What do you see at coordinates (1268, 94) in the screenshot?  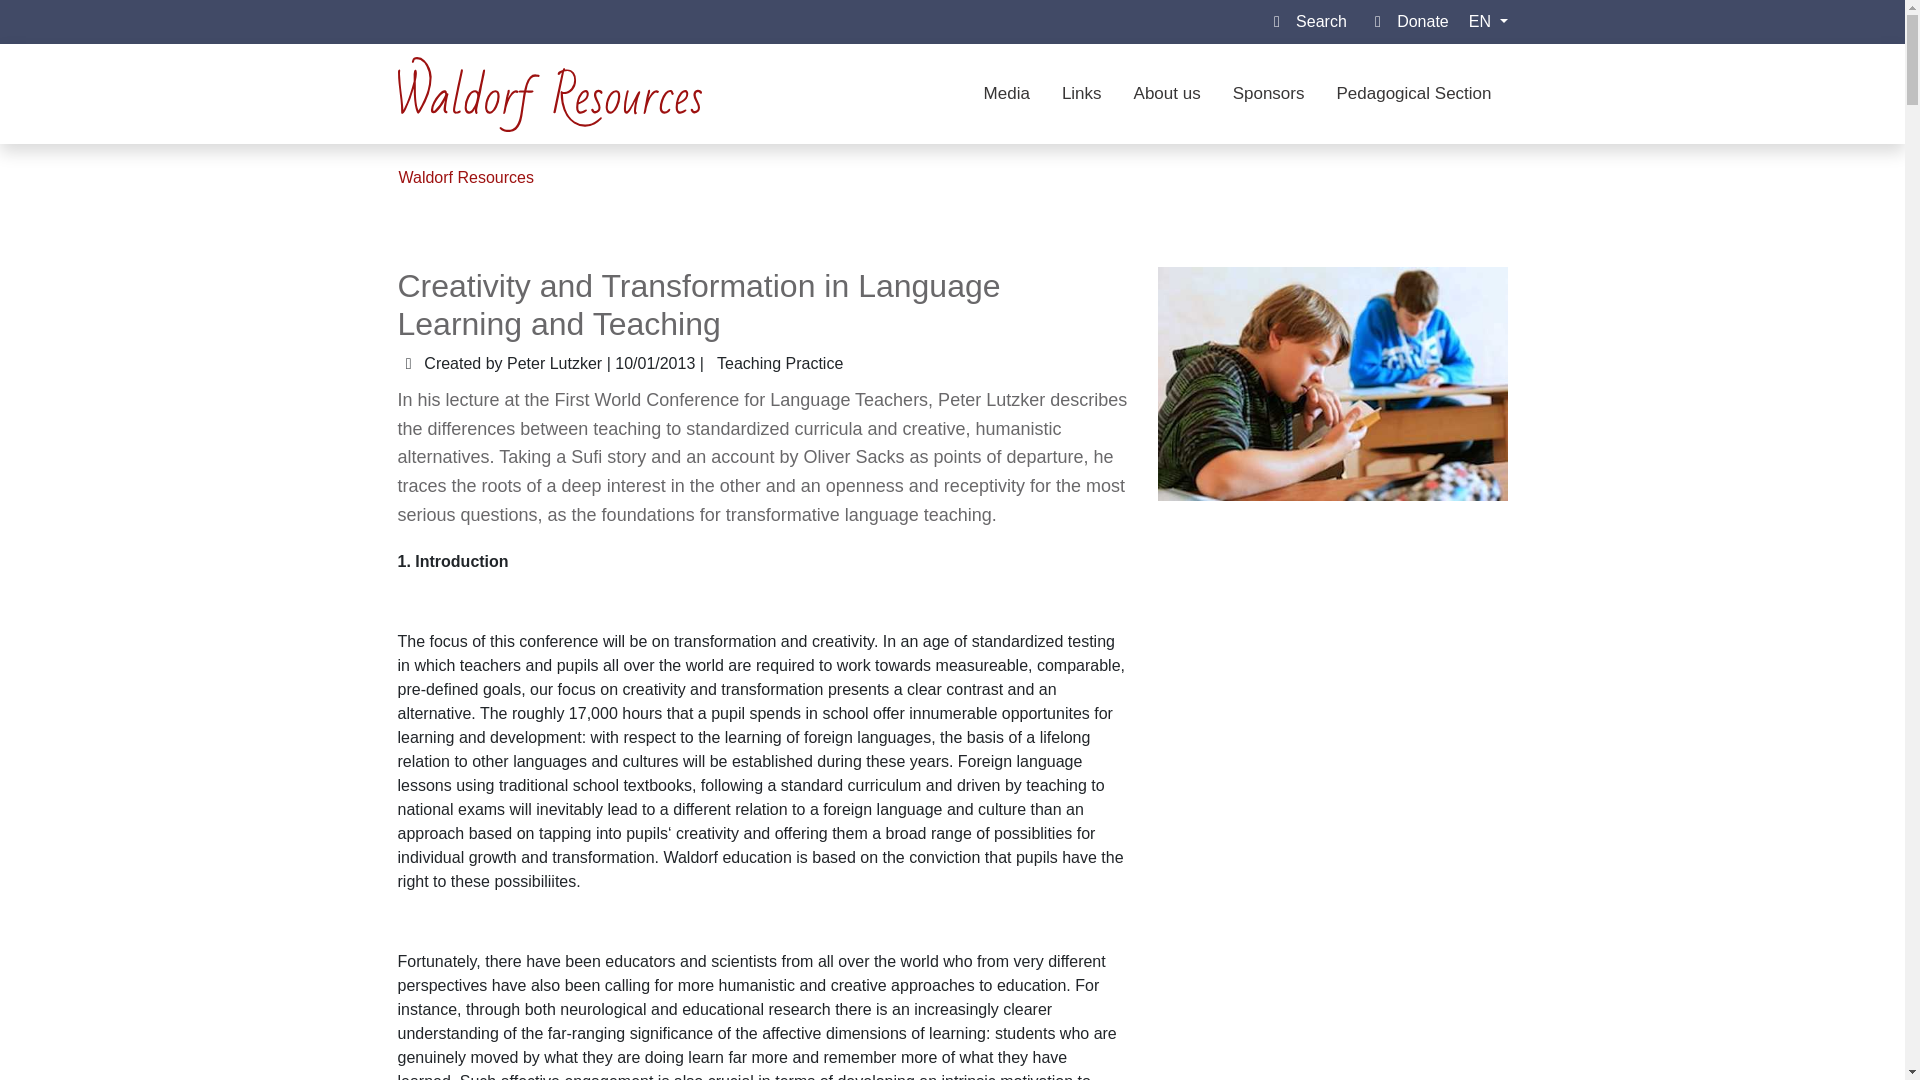 I see `Sponsors` at bounding box center [1268, 94].